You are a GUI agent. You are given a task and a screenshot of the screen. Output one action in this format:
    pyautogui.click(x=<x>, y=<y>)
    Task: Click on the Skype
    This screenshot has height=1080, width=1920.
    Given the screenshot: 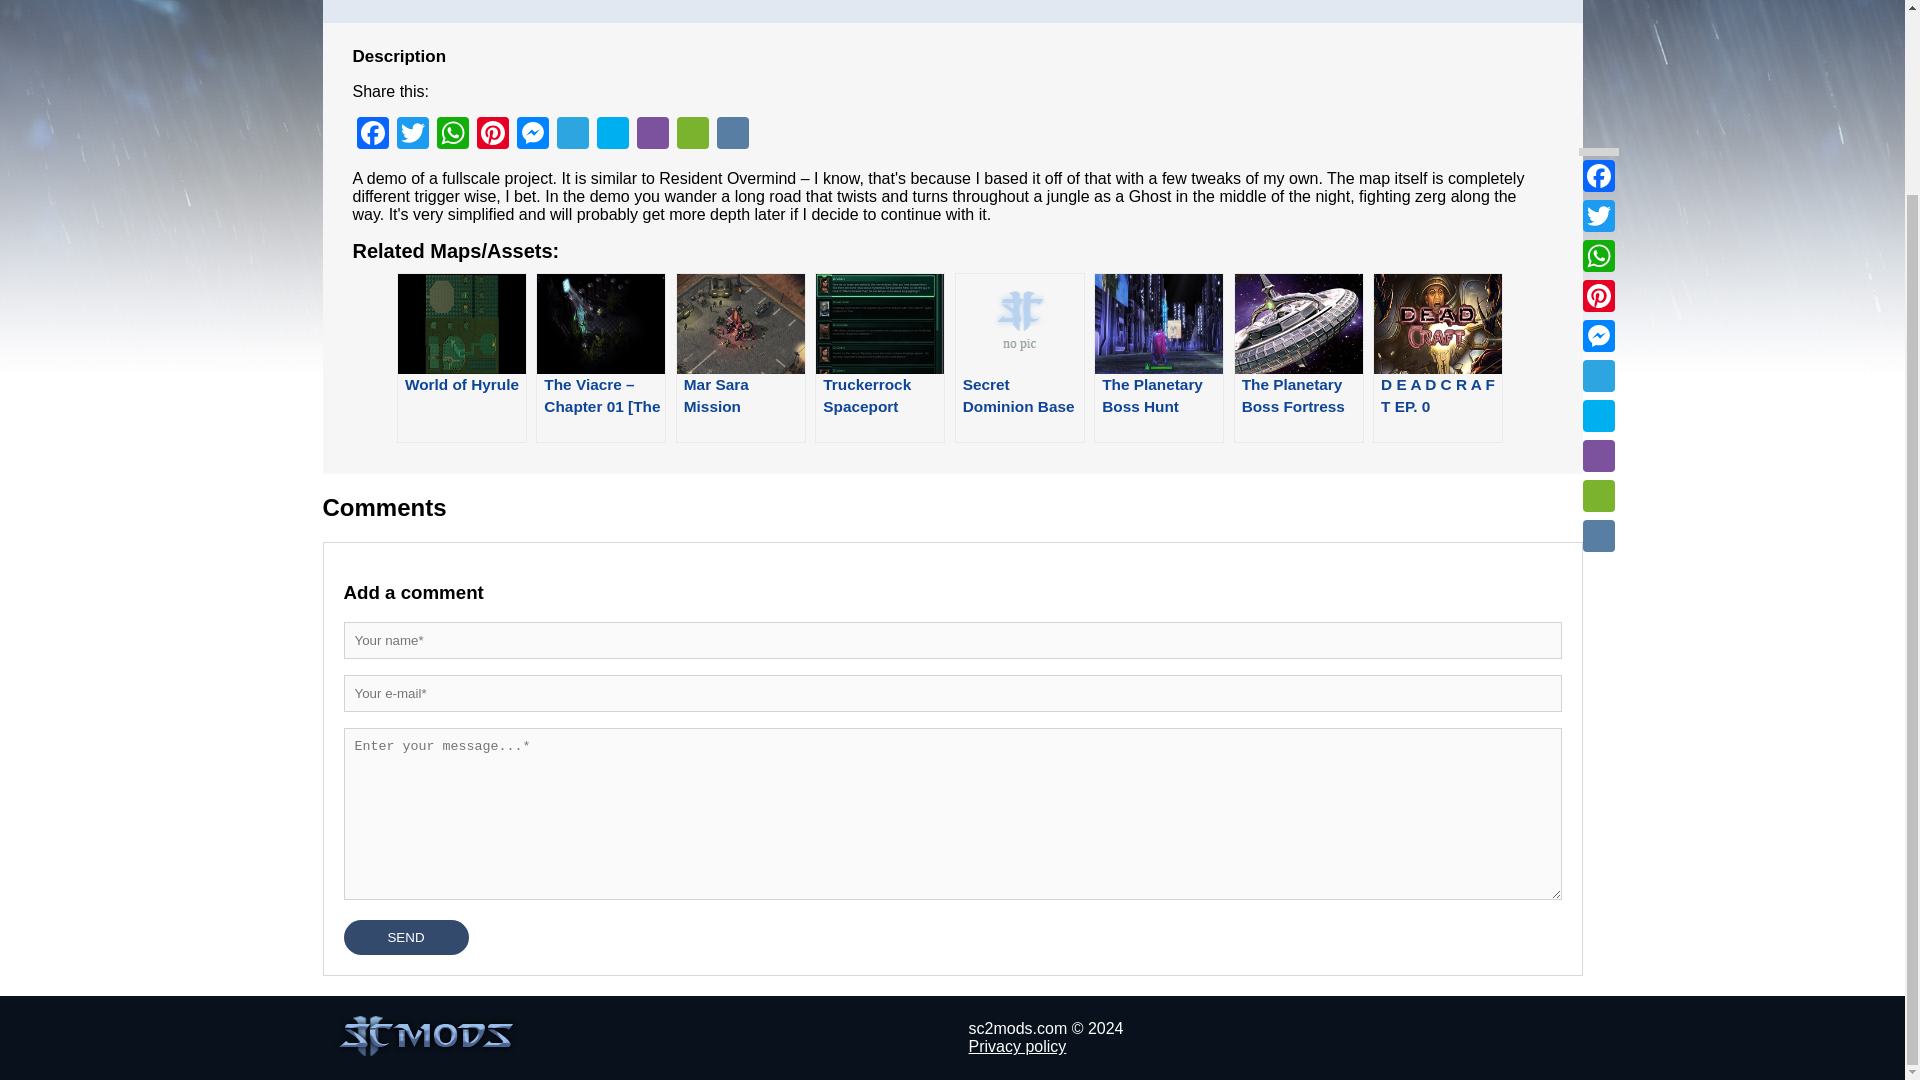 What is the action you would take?
    pyautogui.click(x=611, y=135)
    